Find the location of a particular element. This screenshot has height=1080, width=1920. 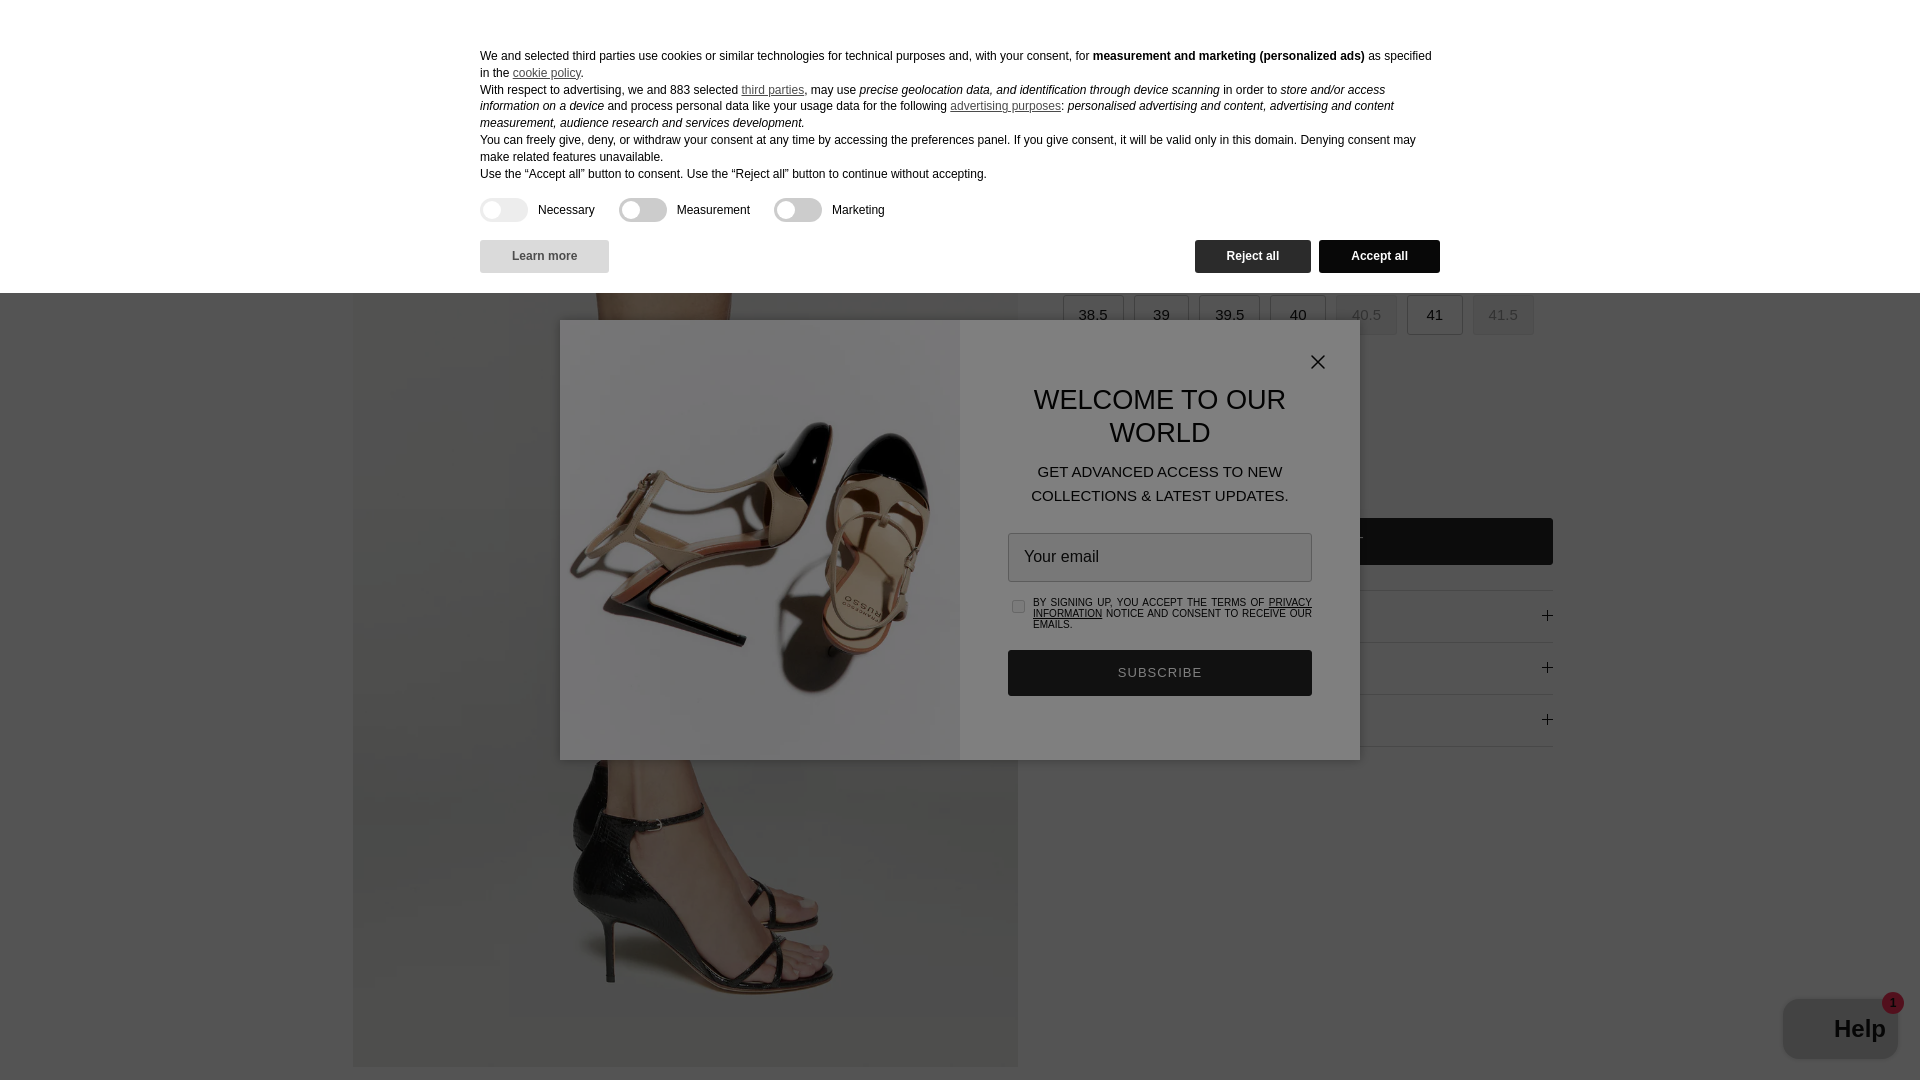

Privacy Policy is located at coordinates (1172, 608).